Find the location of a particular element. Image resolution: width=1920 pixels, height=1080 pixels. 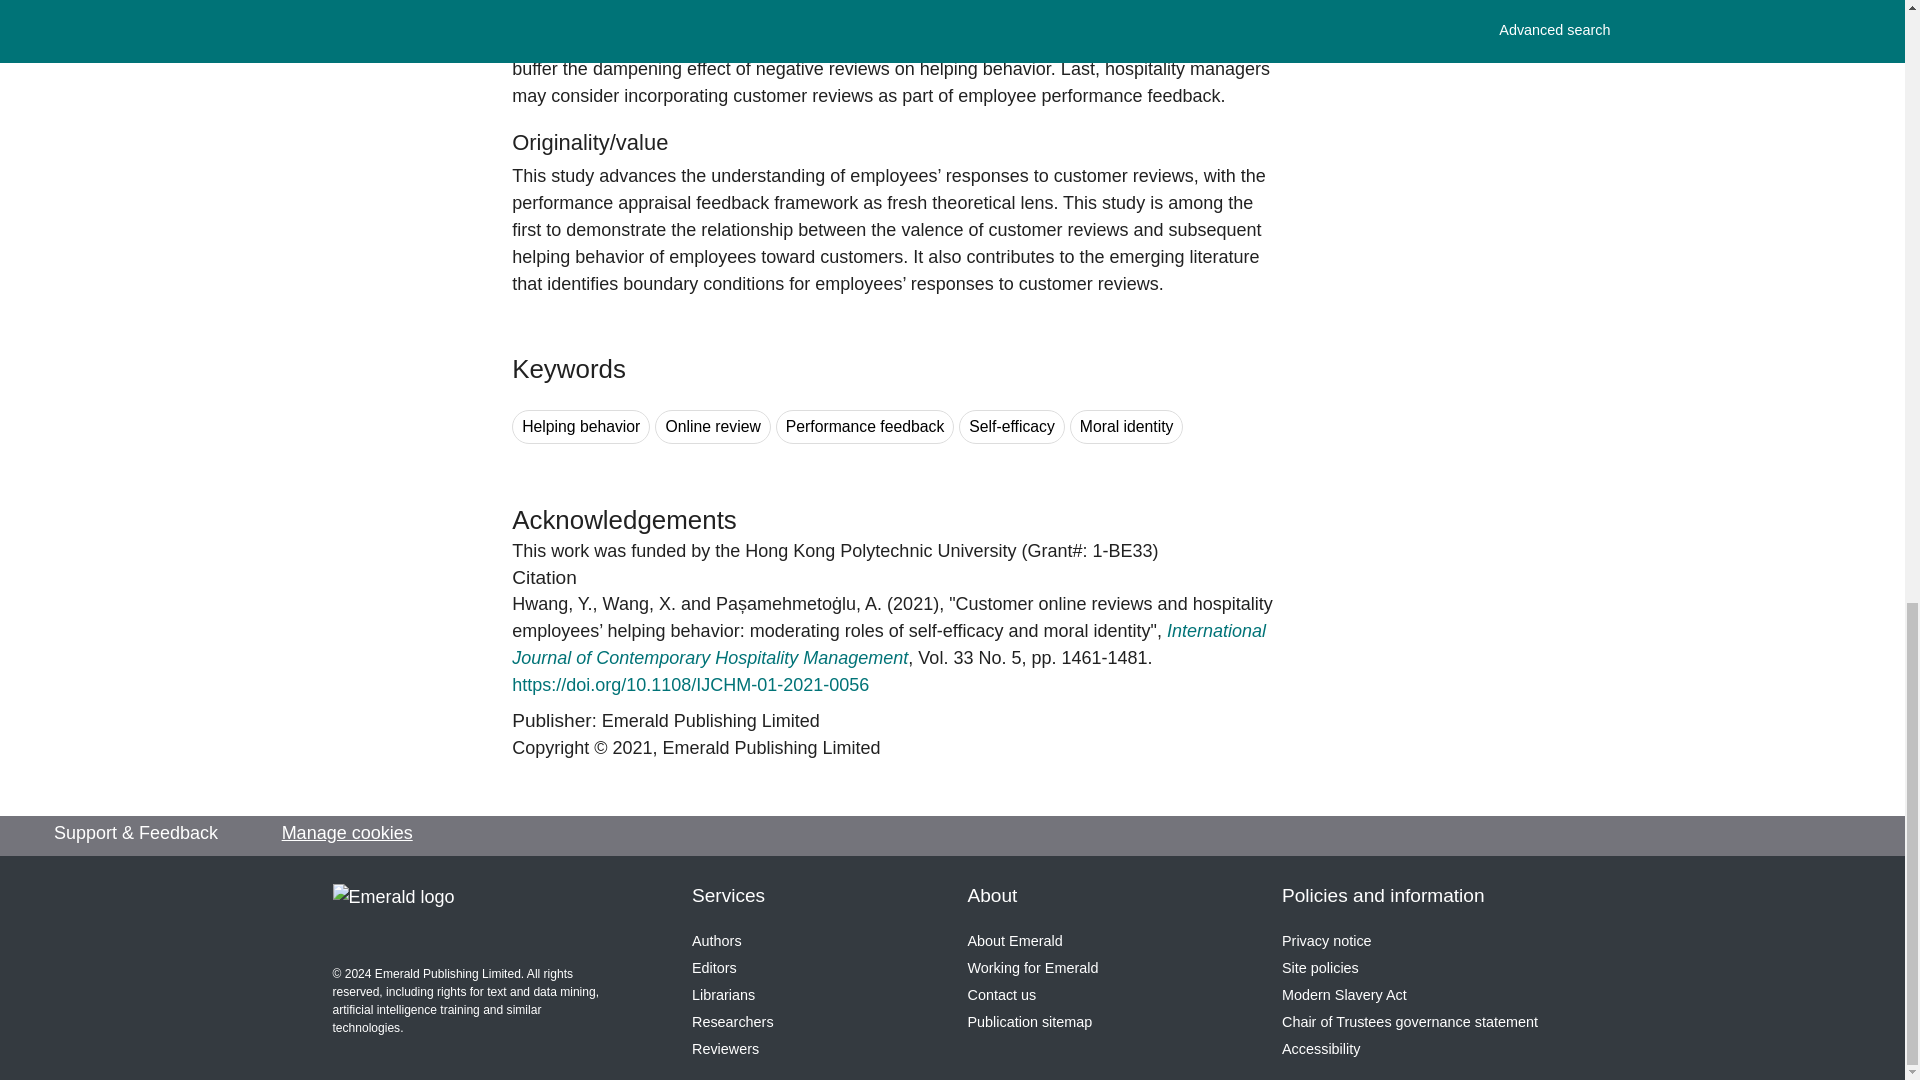

Performance feedback is located at coordinates (864, 427).